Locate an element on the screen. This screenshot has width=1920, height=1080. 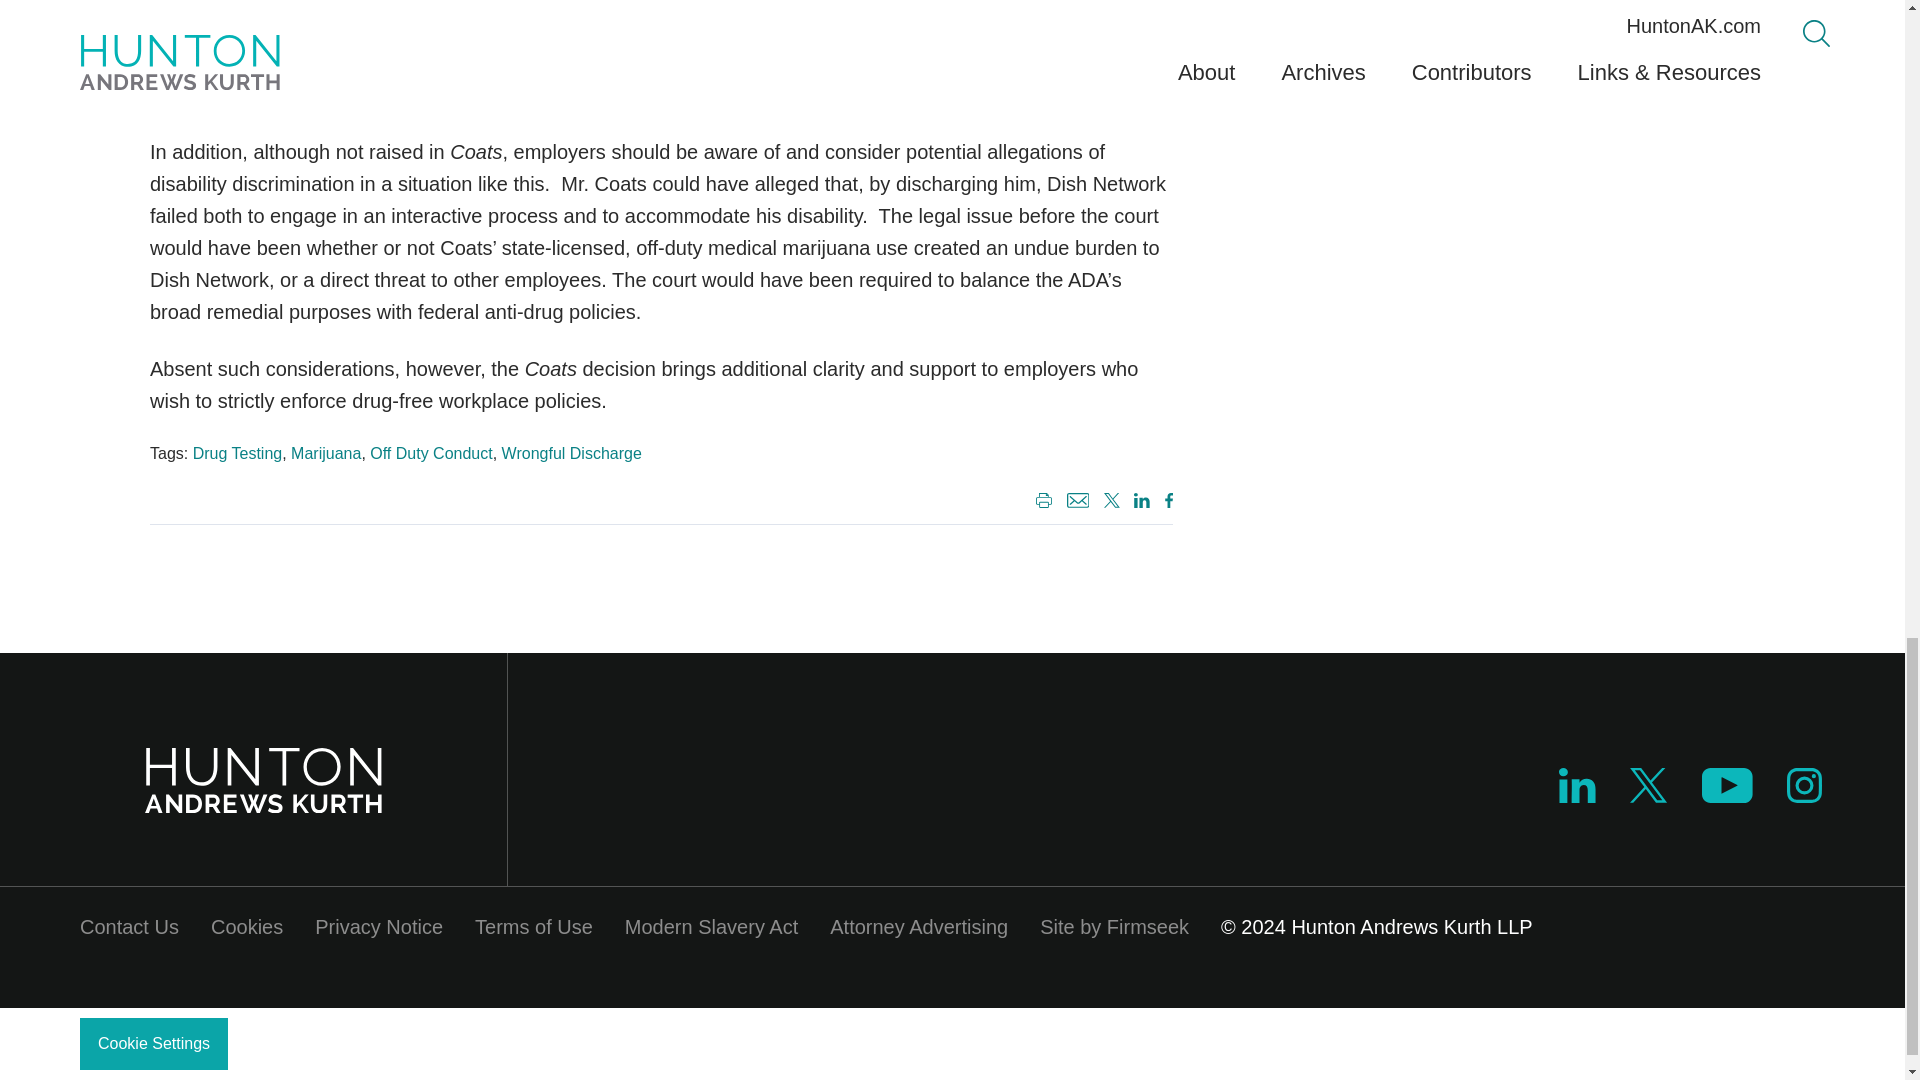
Instagram is located at coordinates (1805, 796).